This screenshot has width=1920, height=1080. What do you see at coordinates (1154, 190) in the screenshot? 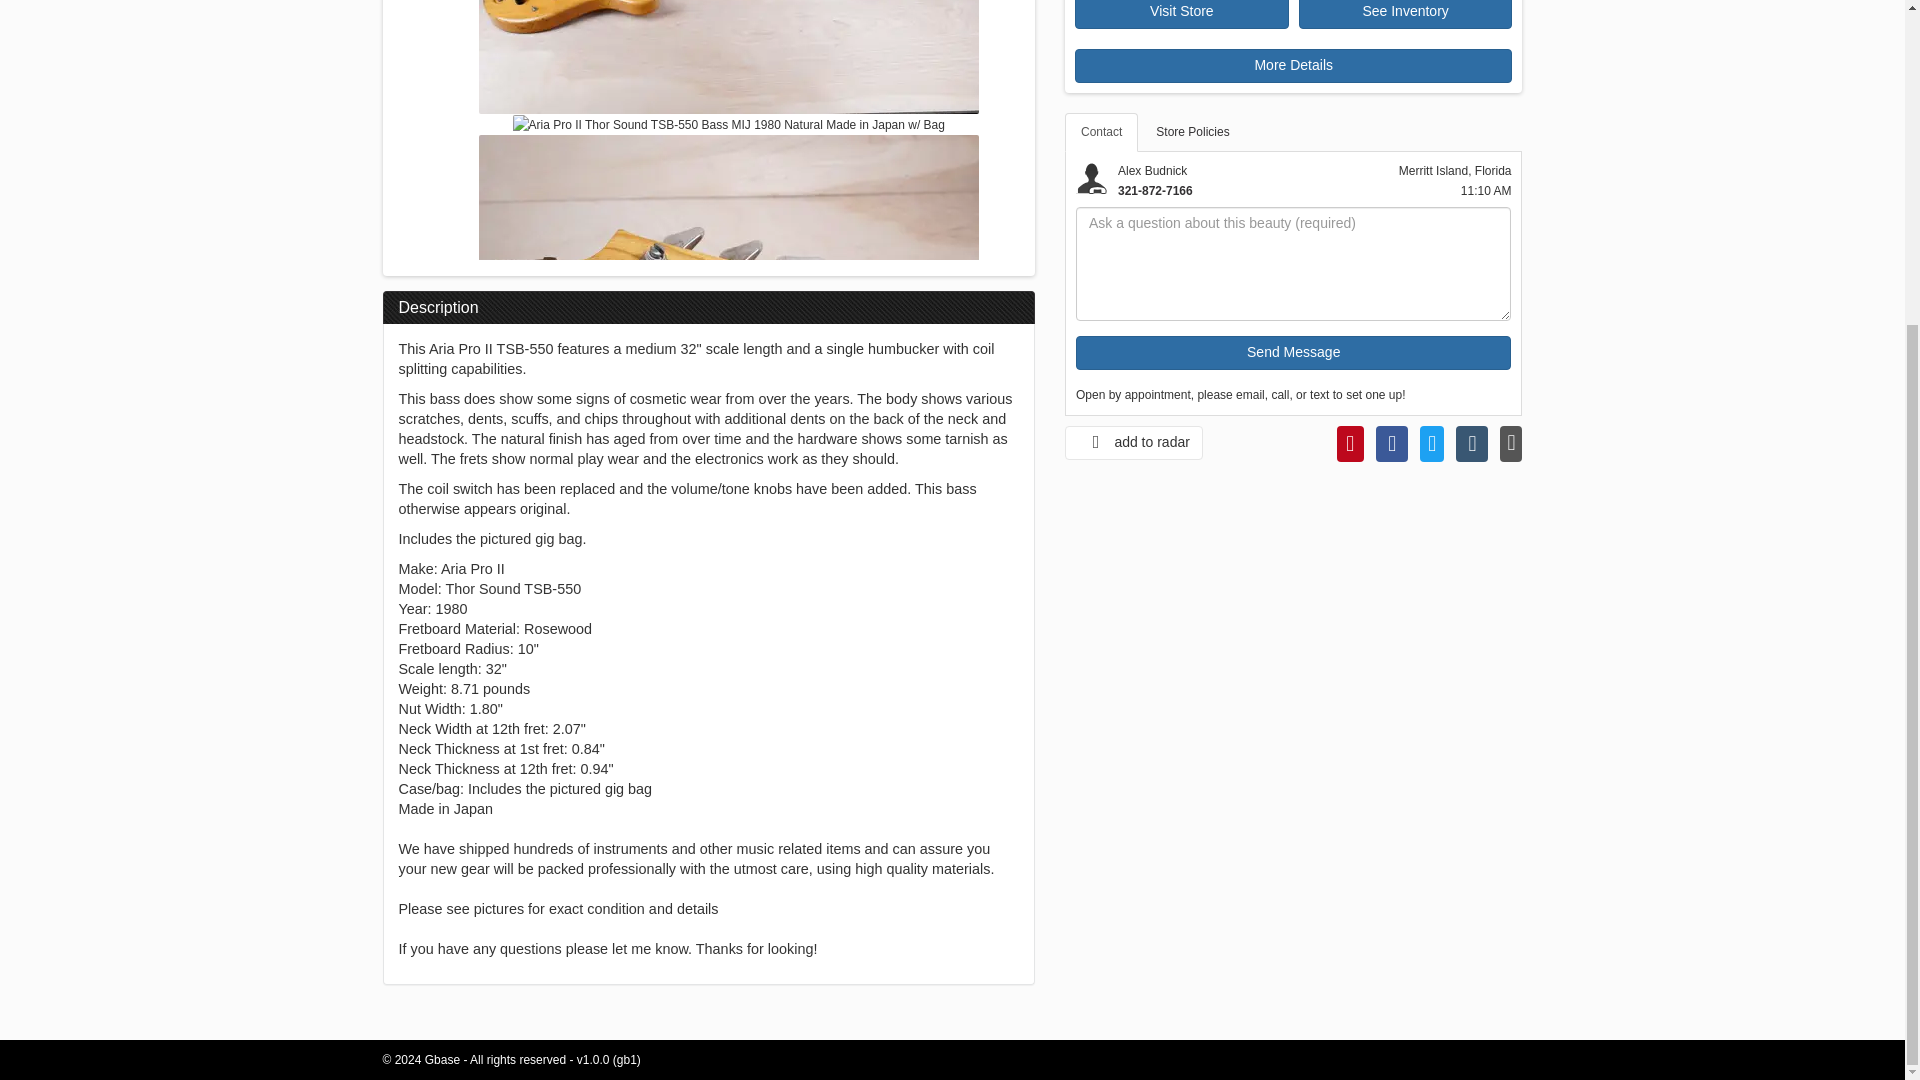
I see `321-872-7166` at bounding box center [1154, 190].